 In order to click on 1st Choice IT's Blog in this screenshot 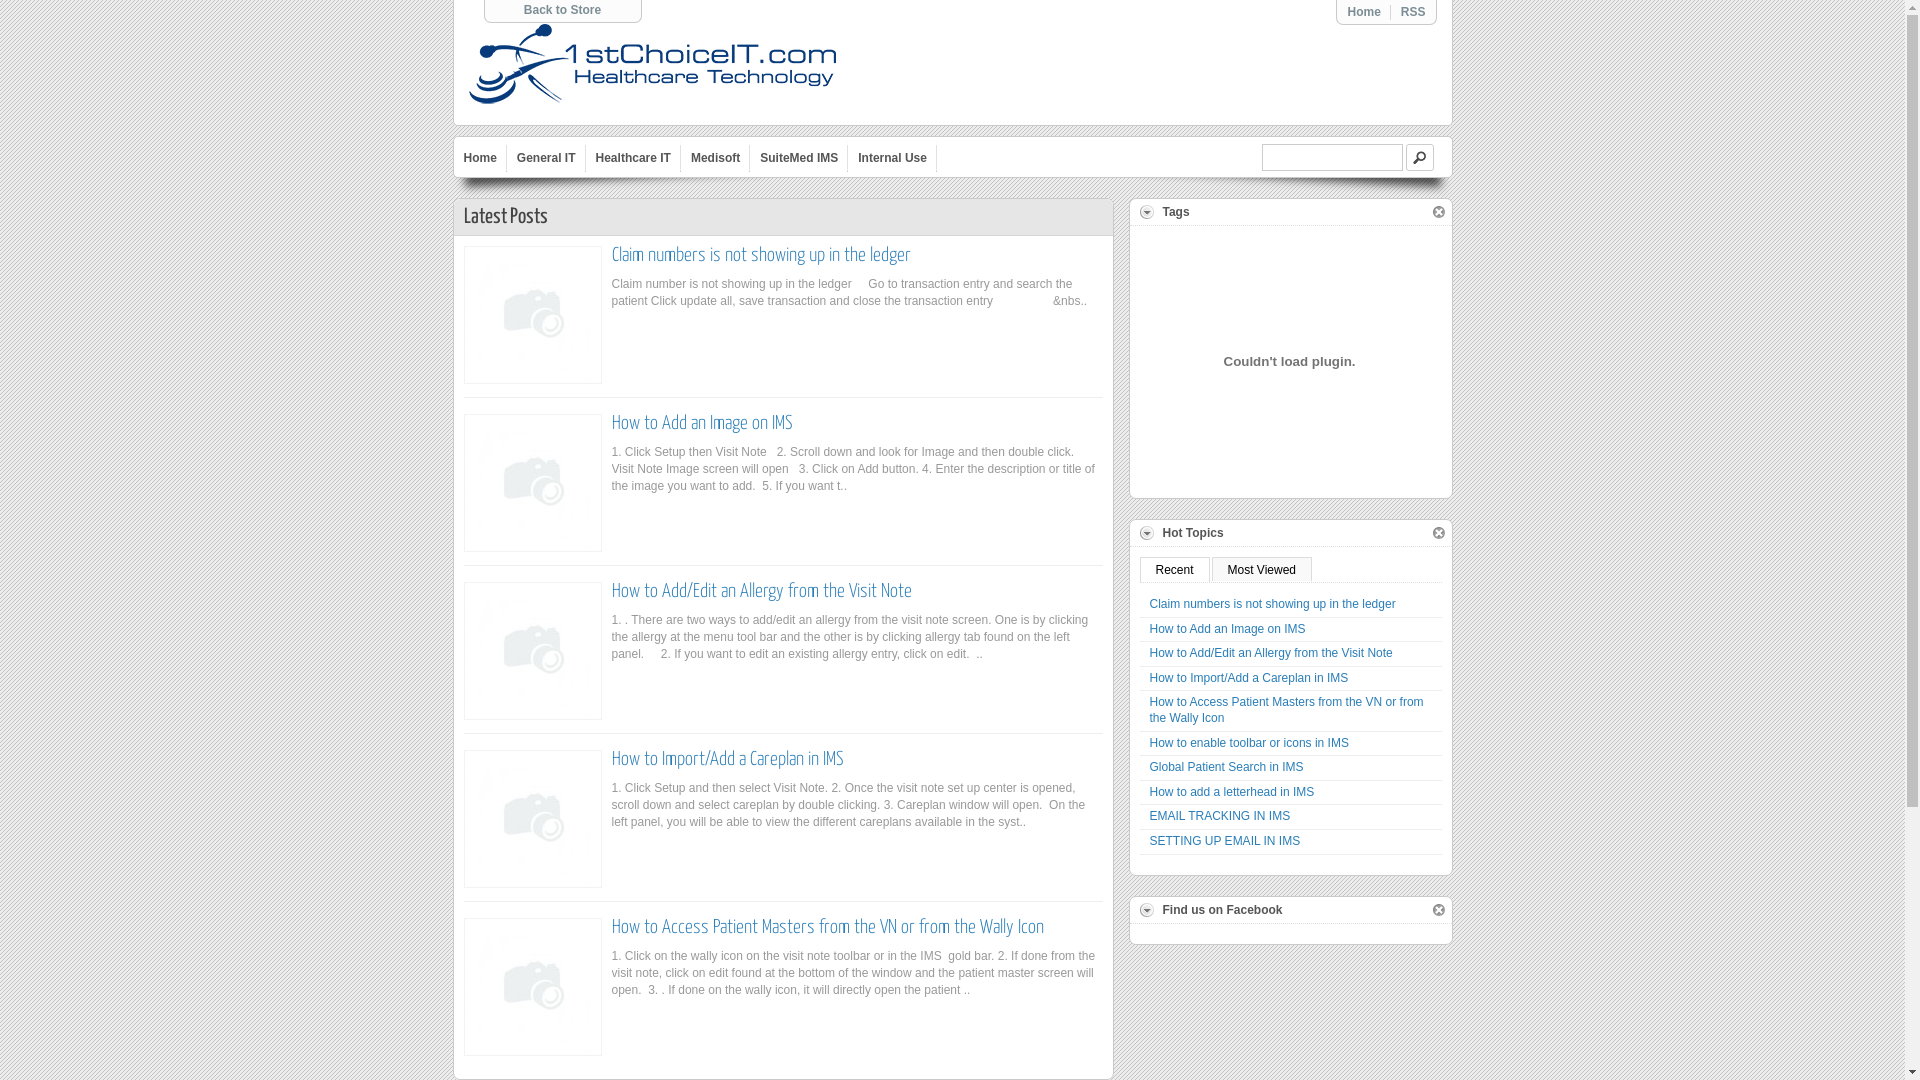, I will do `click(652, 66)`.